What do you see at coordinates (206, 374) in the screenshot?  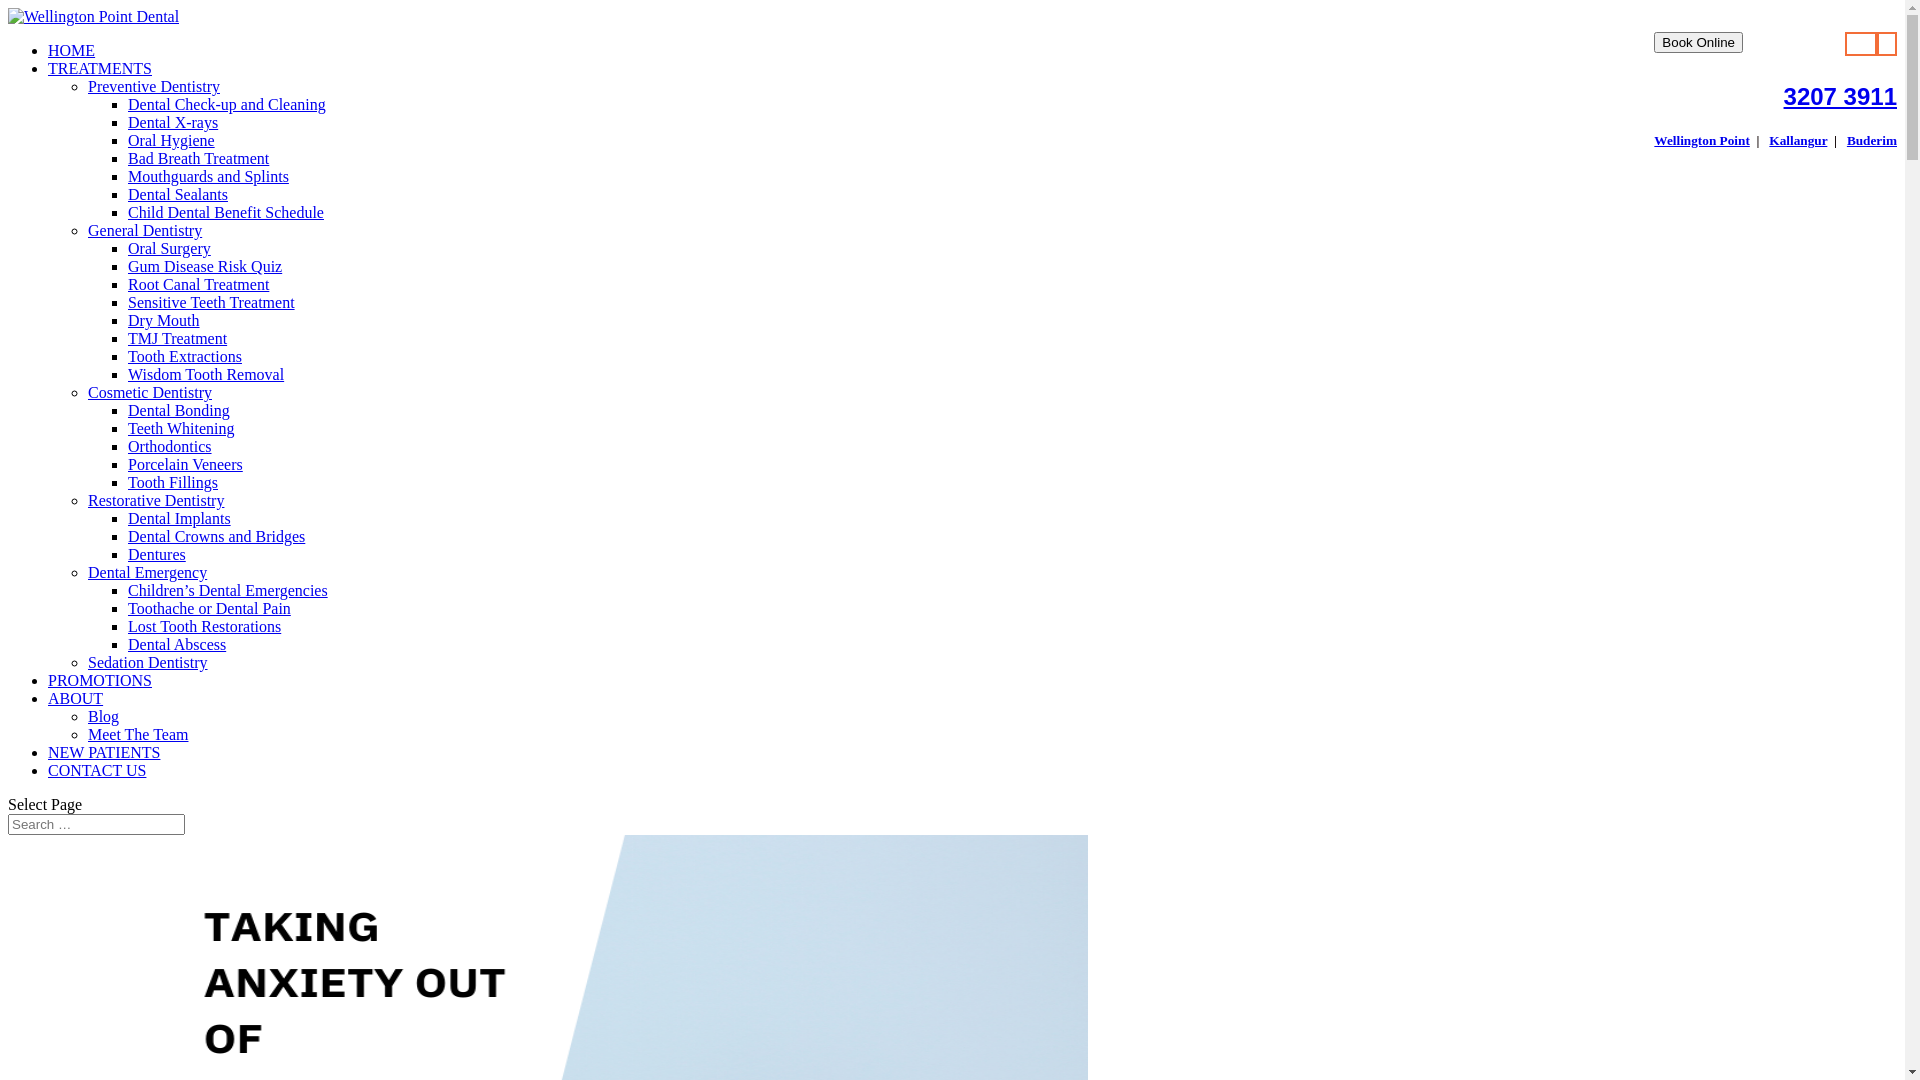 I see `Wisdom Tooth Removal` at bounding box center [206, 374].